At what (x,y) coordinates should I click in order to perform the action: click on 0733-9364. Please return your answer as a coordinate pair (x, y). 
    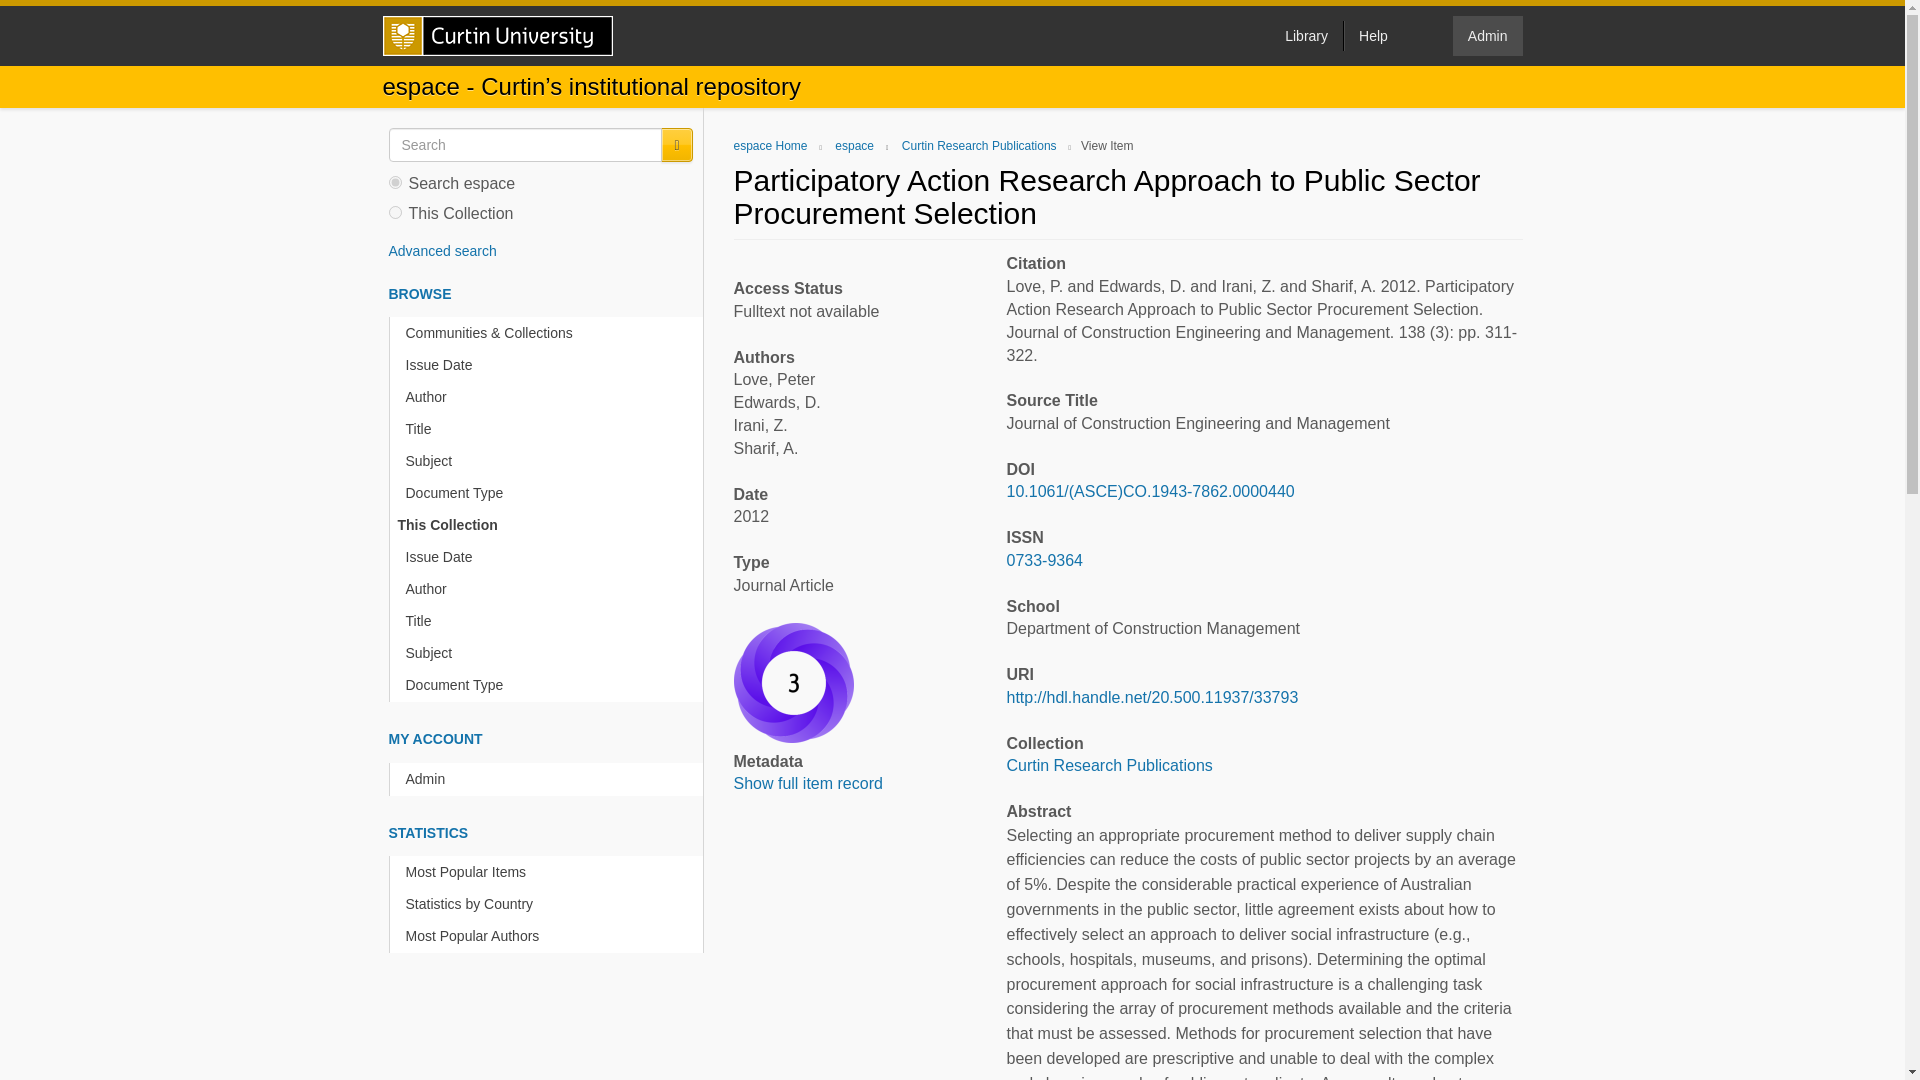
    Looking at the image, I should click on (1044, 560).